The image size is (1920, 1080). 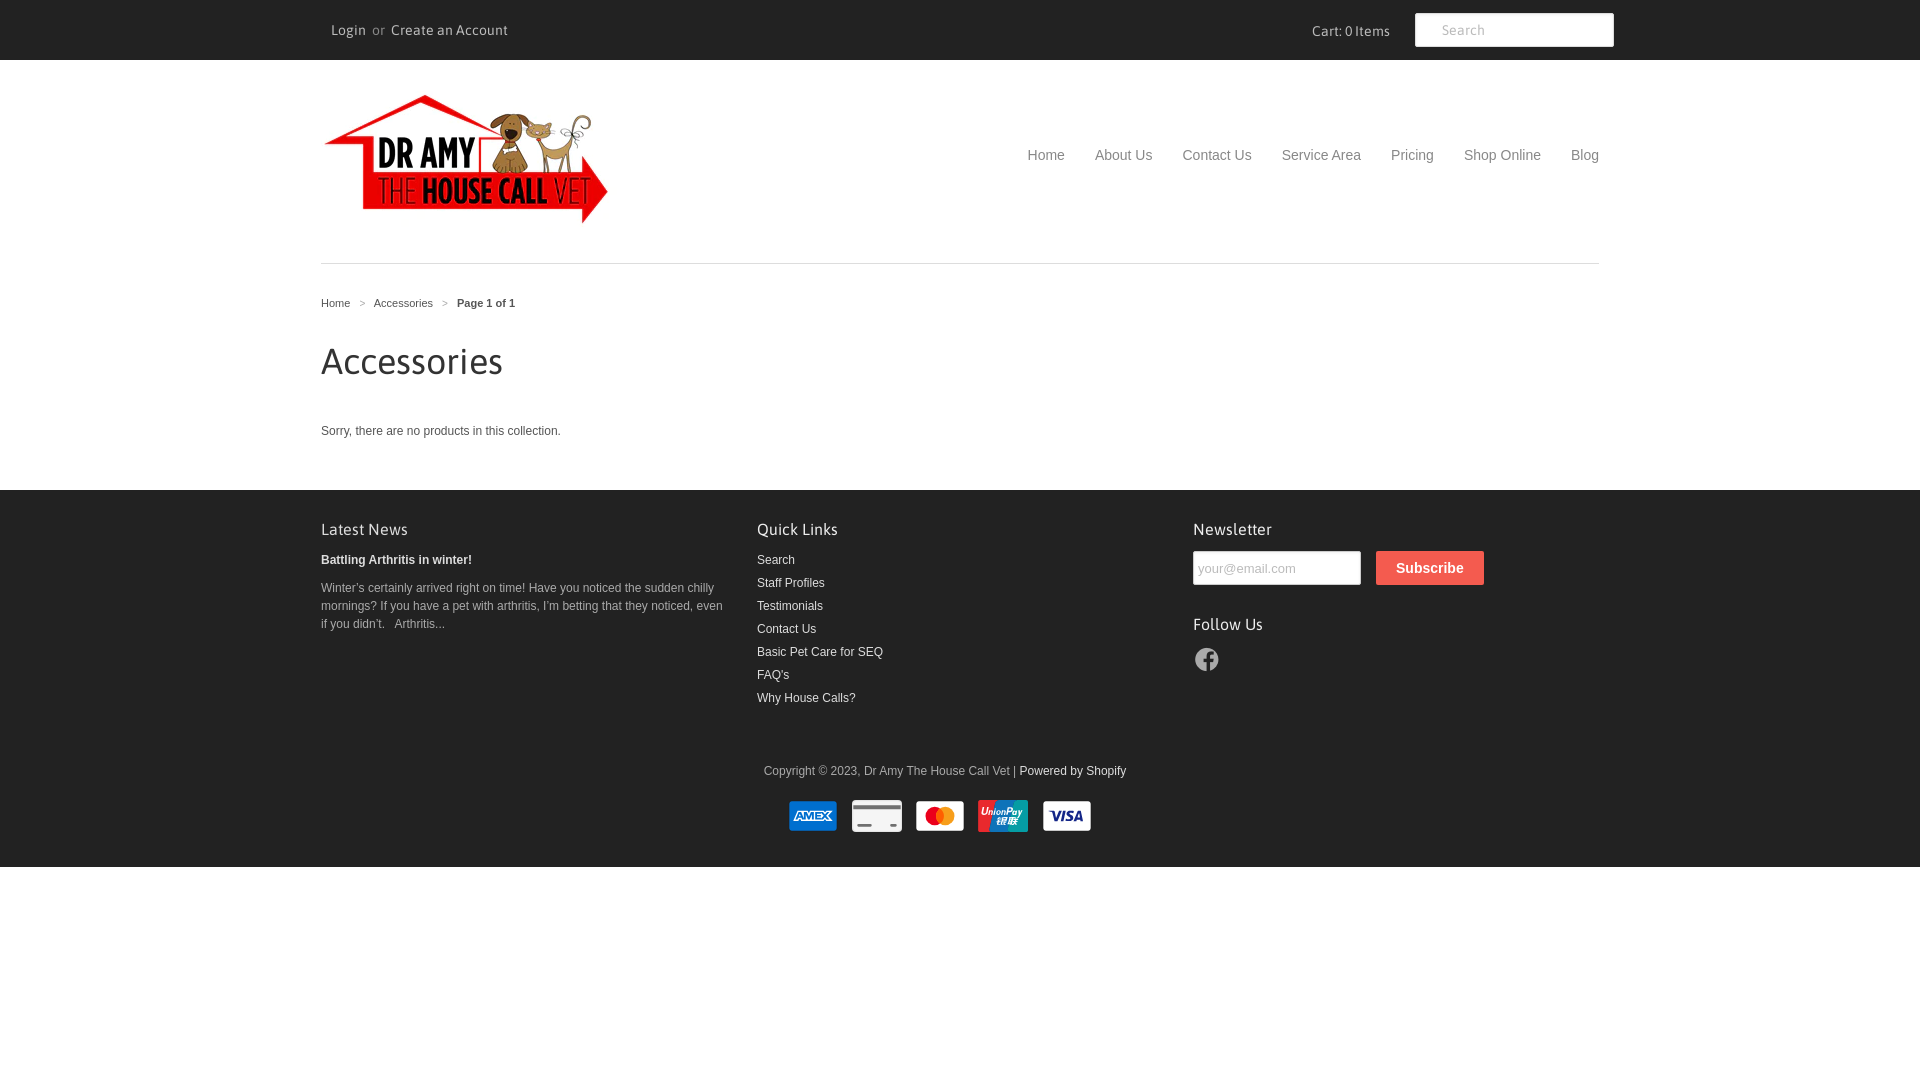 What do you see at coordinates (1306, 155) in the screenshot?
I see `Service Area` at bounding box center [1306, 155].